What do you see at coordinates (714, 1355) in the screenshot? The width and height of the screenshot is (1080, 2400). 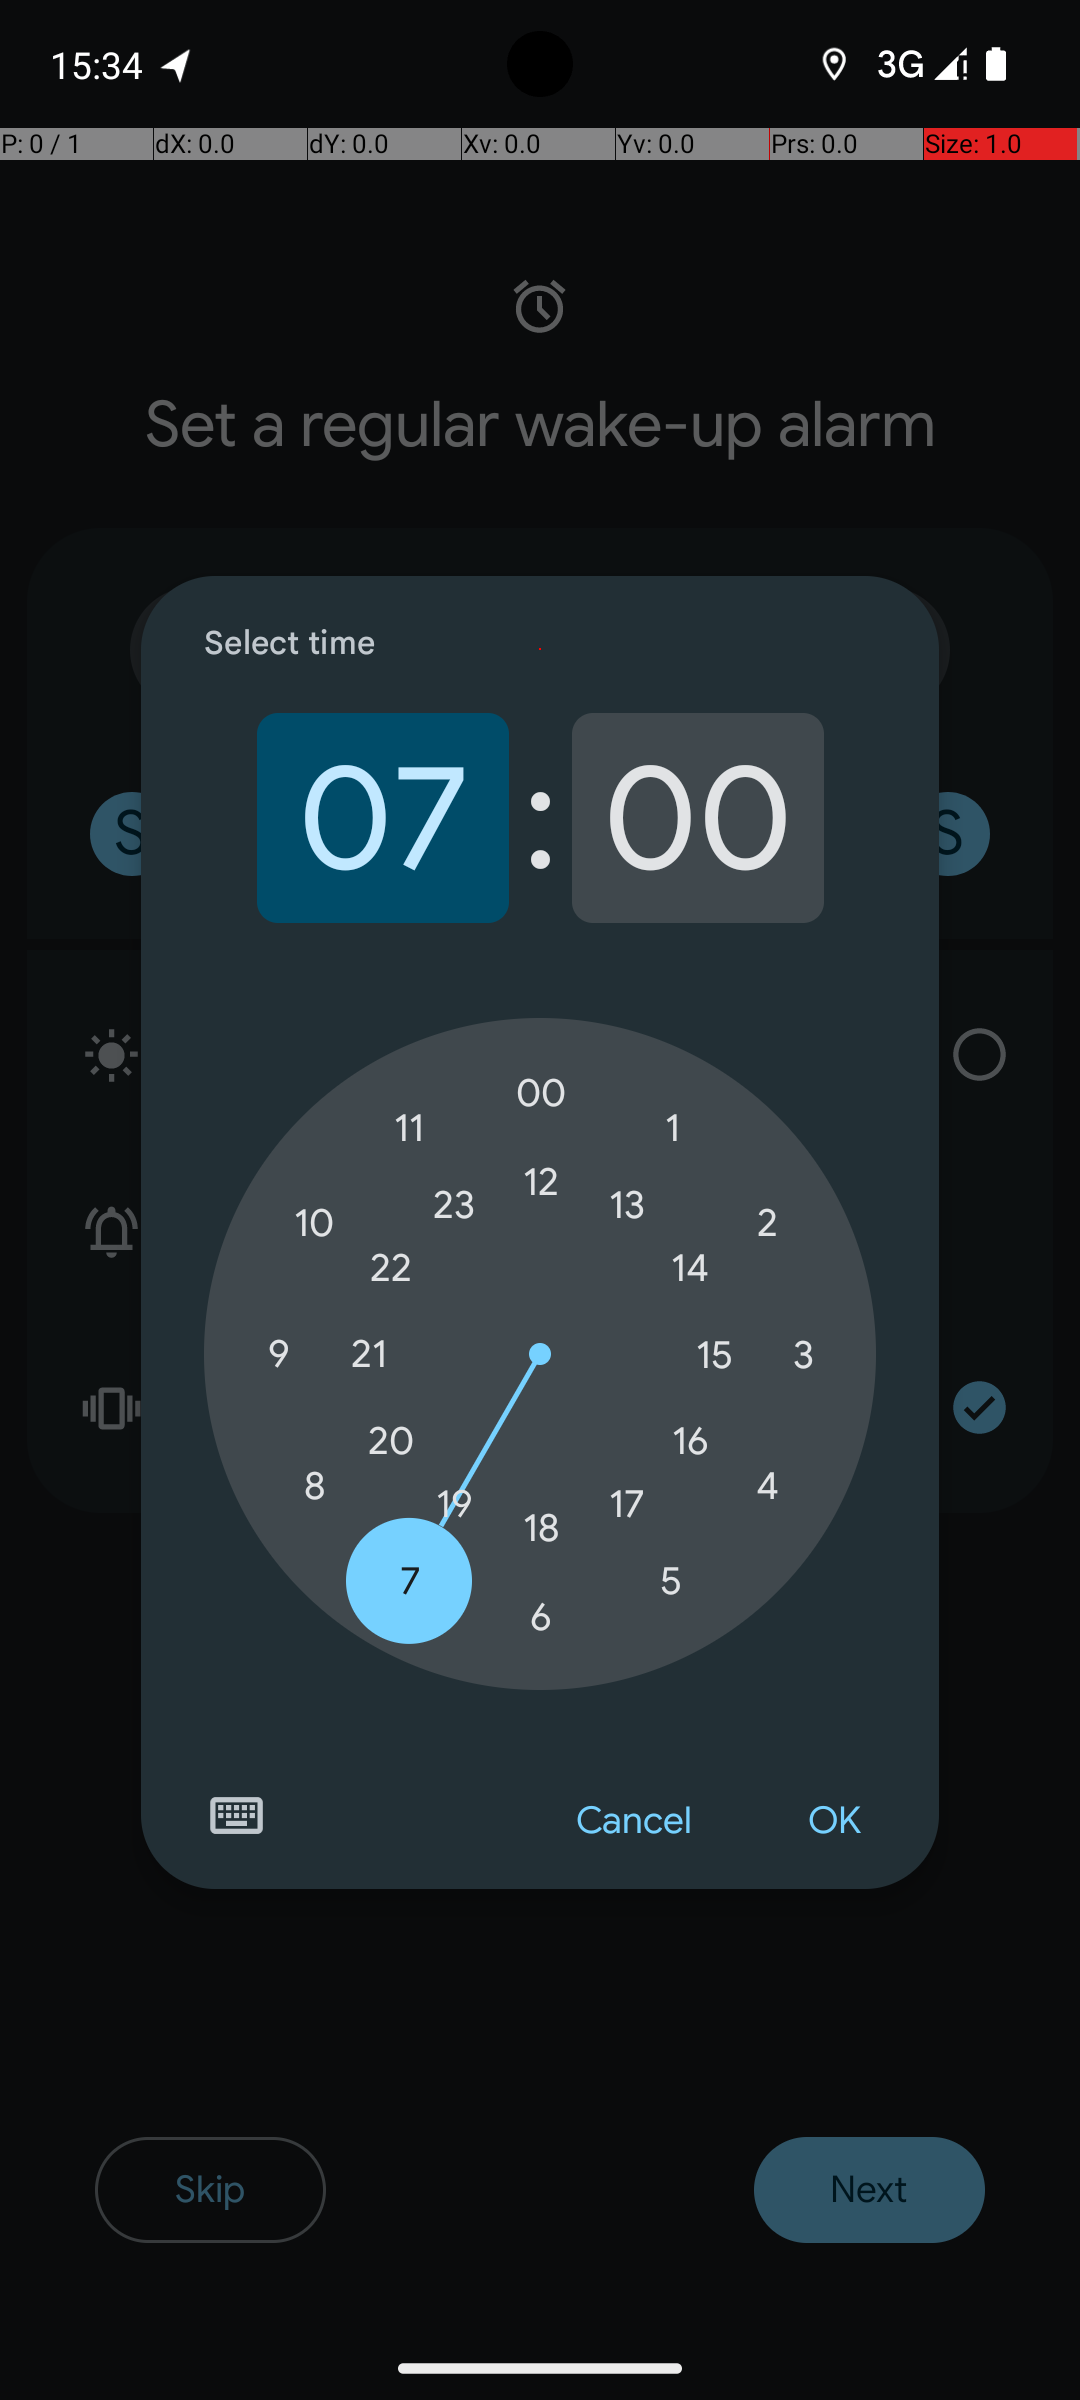 I see `15` at bounding box center [714, 1355].